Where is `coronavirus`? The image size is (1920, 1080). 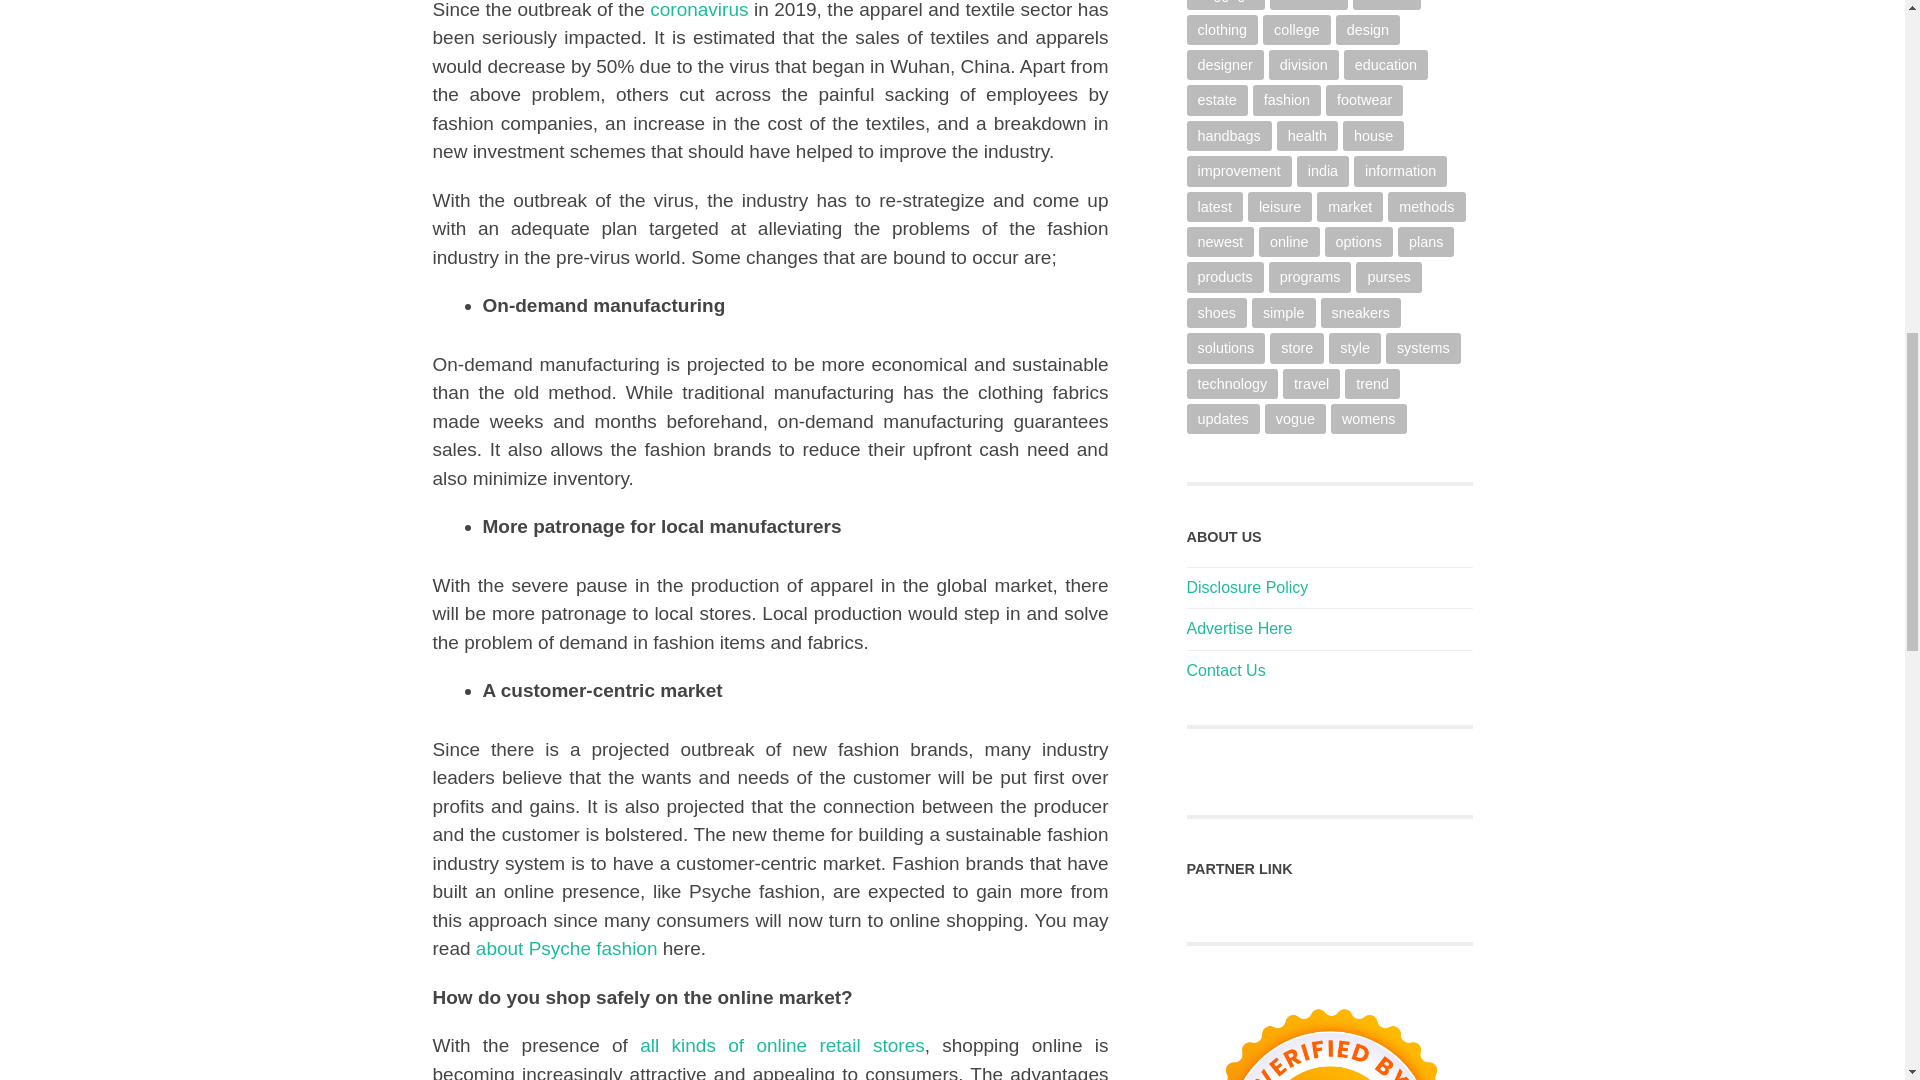 coronavirus is located at coordinates (696, 10).